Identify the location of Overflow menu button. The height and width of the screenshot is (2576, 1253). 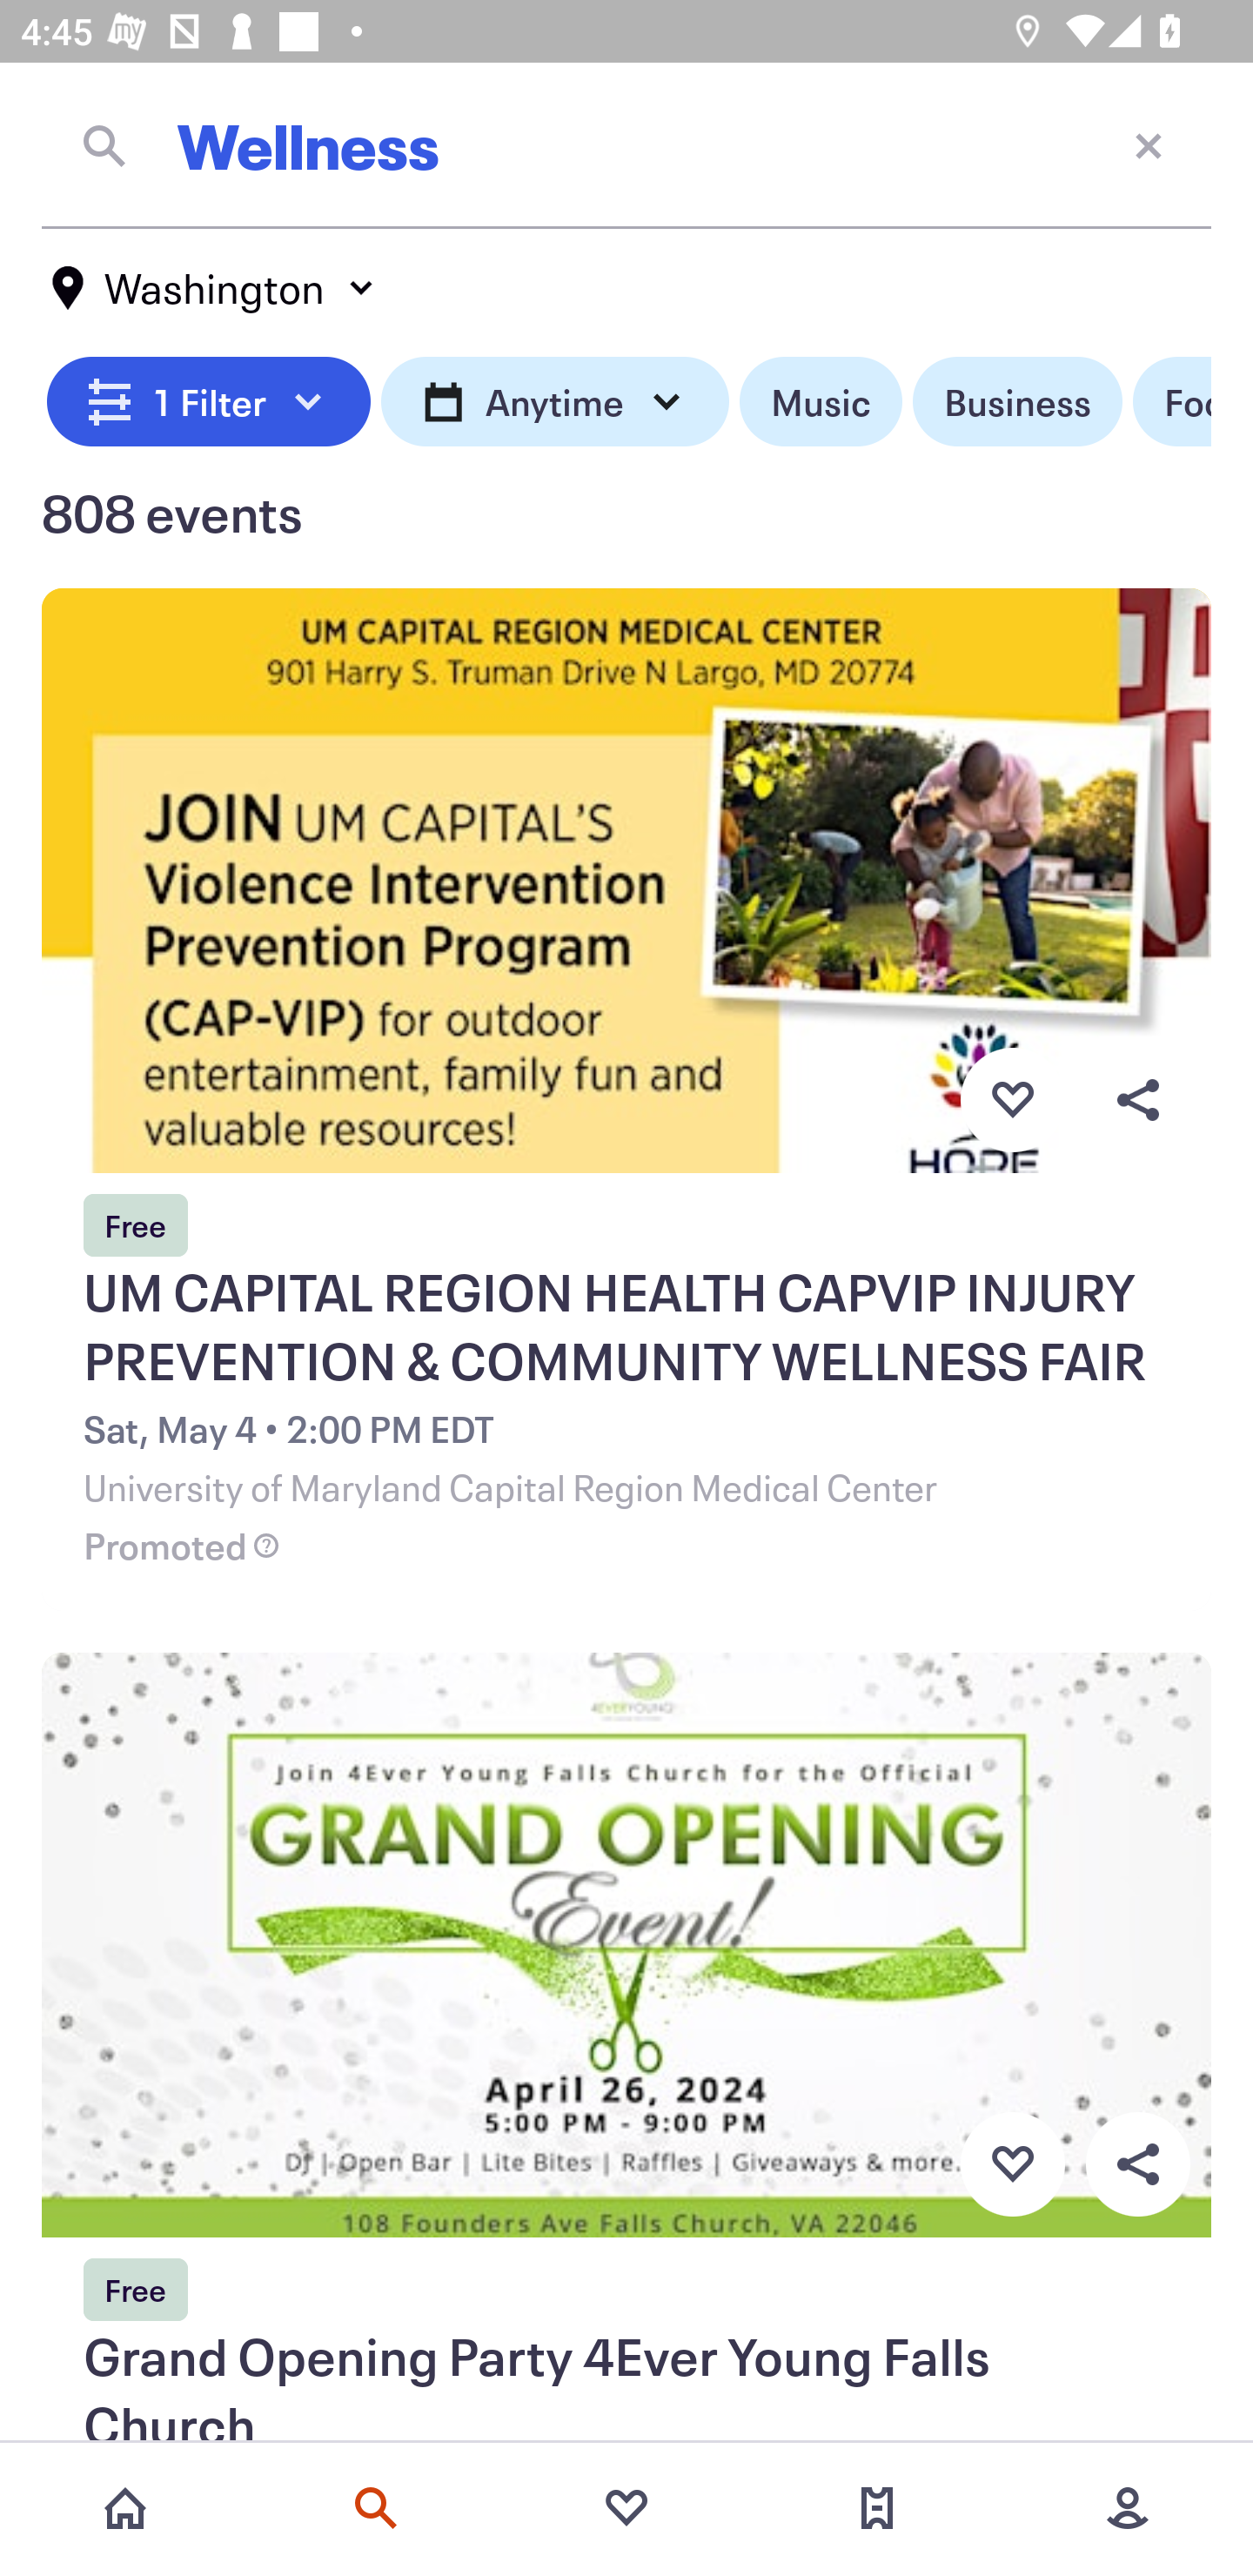
(1137, 1099).